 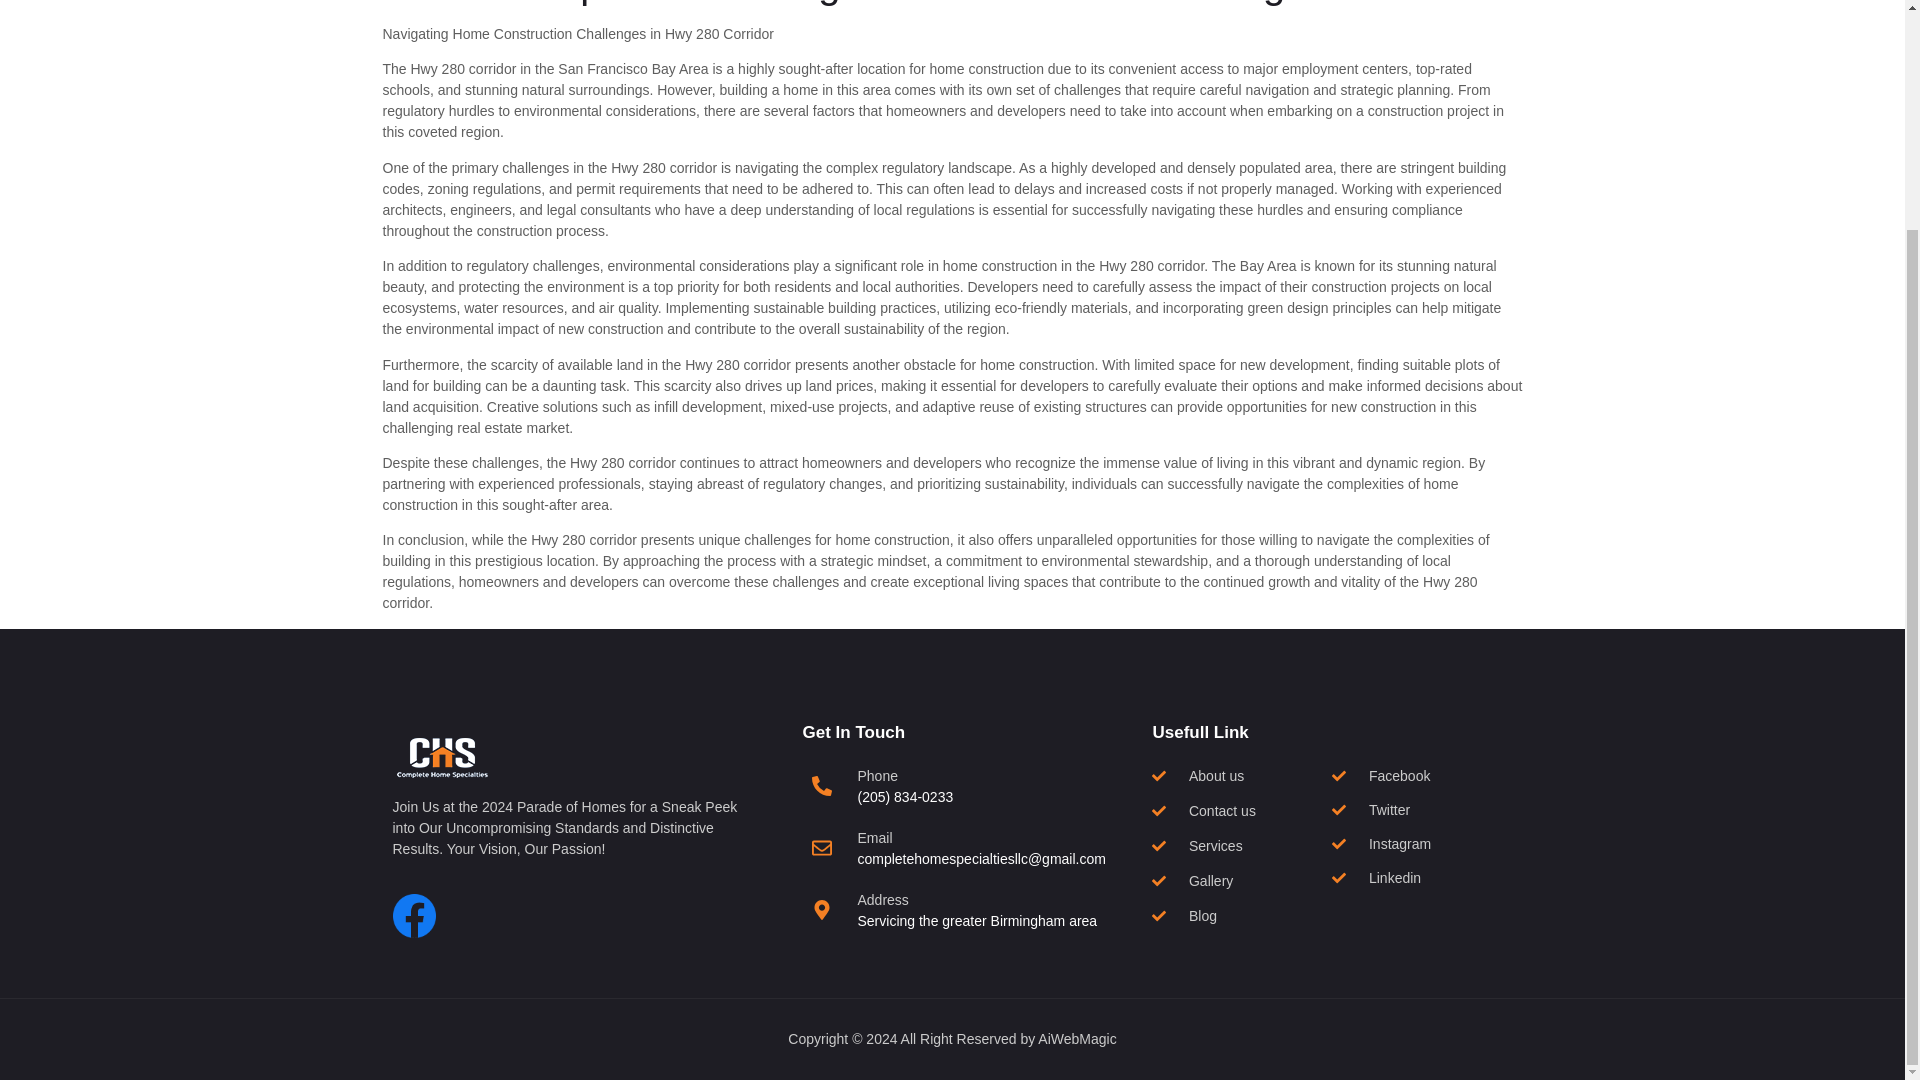 I want to click on Gallery, so click(x=1242, y=881).